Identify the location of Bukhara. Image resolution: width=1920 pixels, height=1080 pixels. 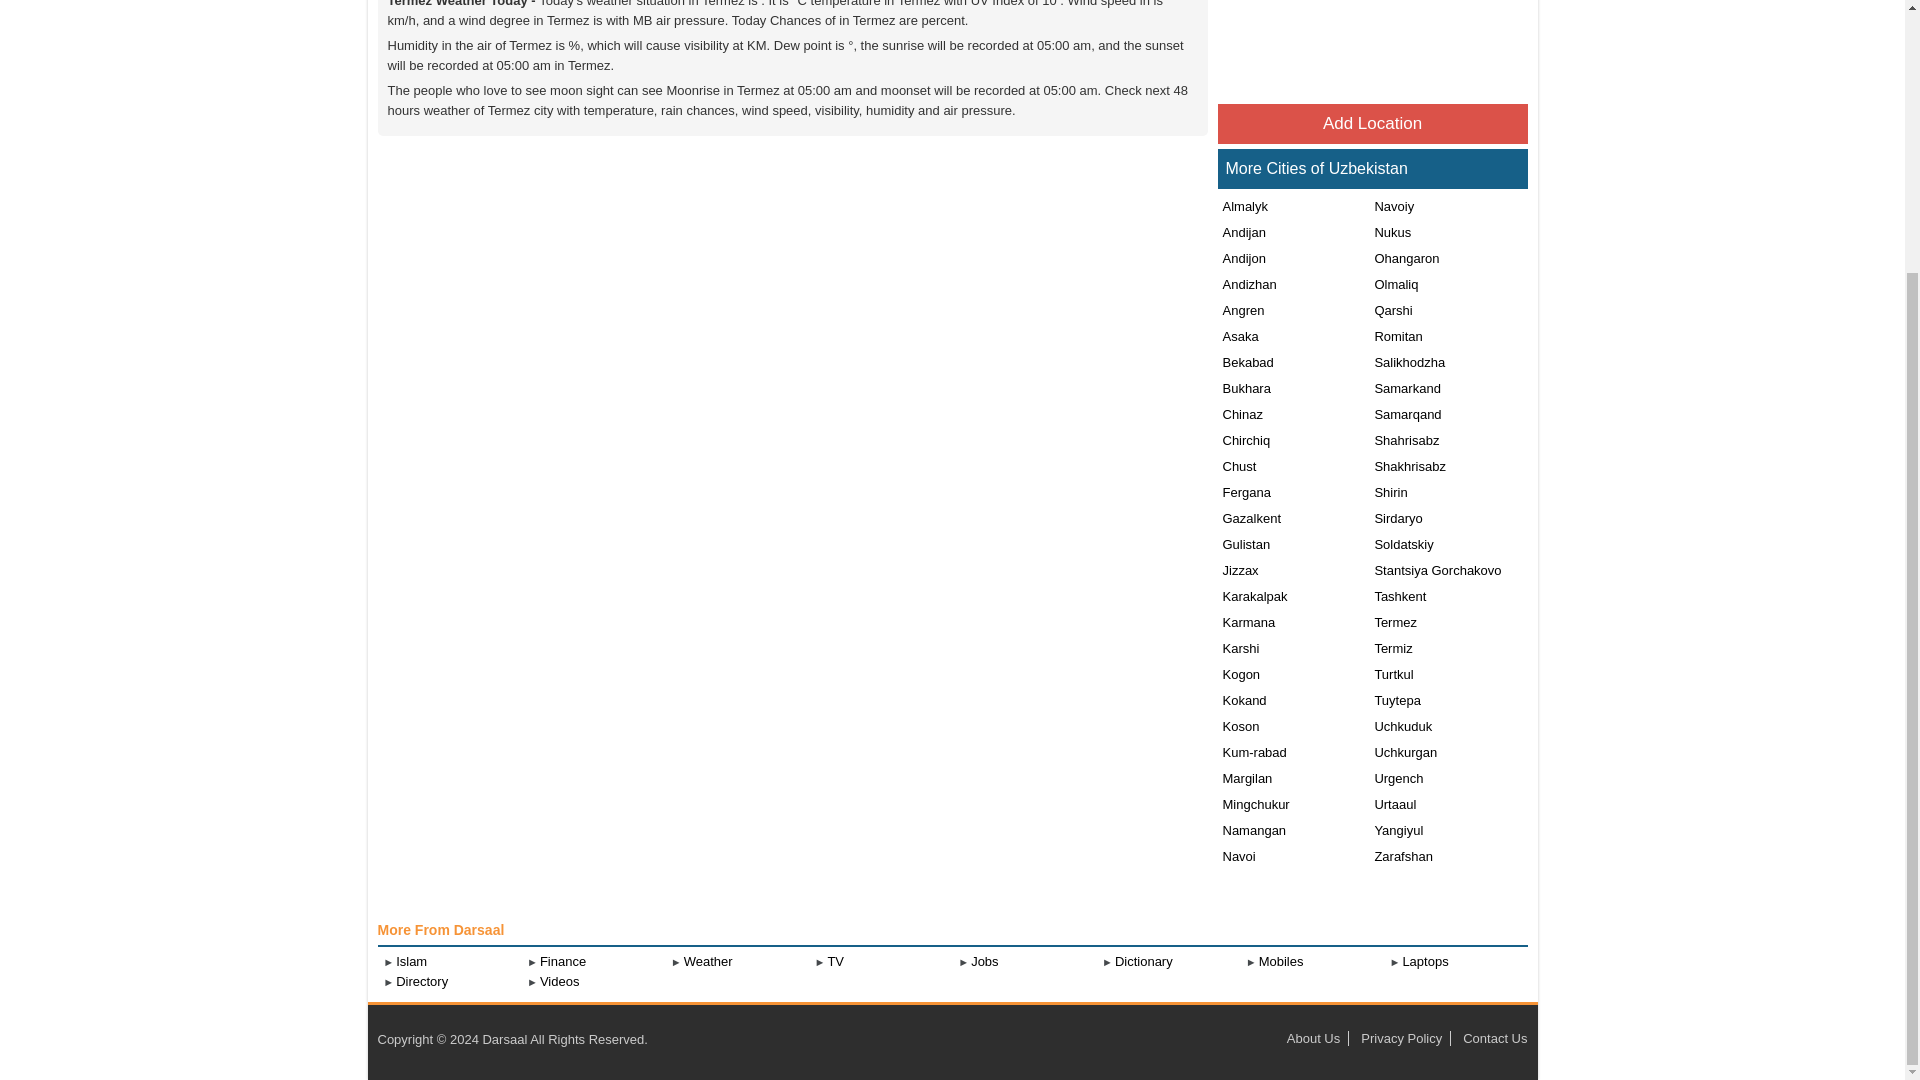
(1244, 388).